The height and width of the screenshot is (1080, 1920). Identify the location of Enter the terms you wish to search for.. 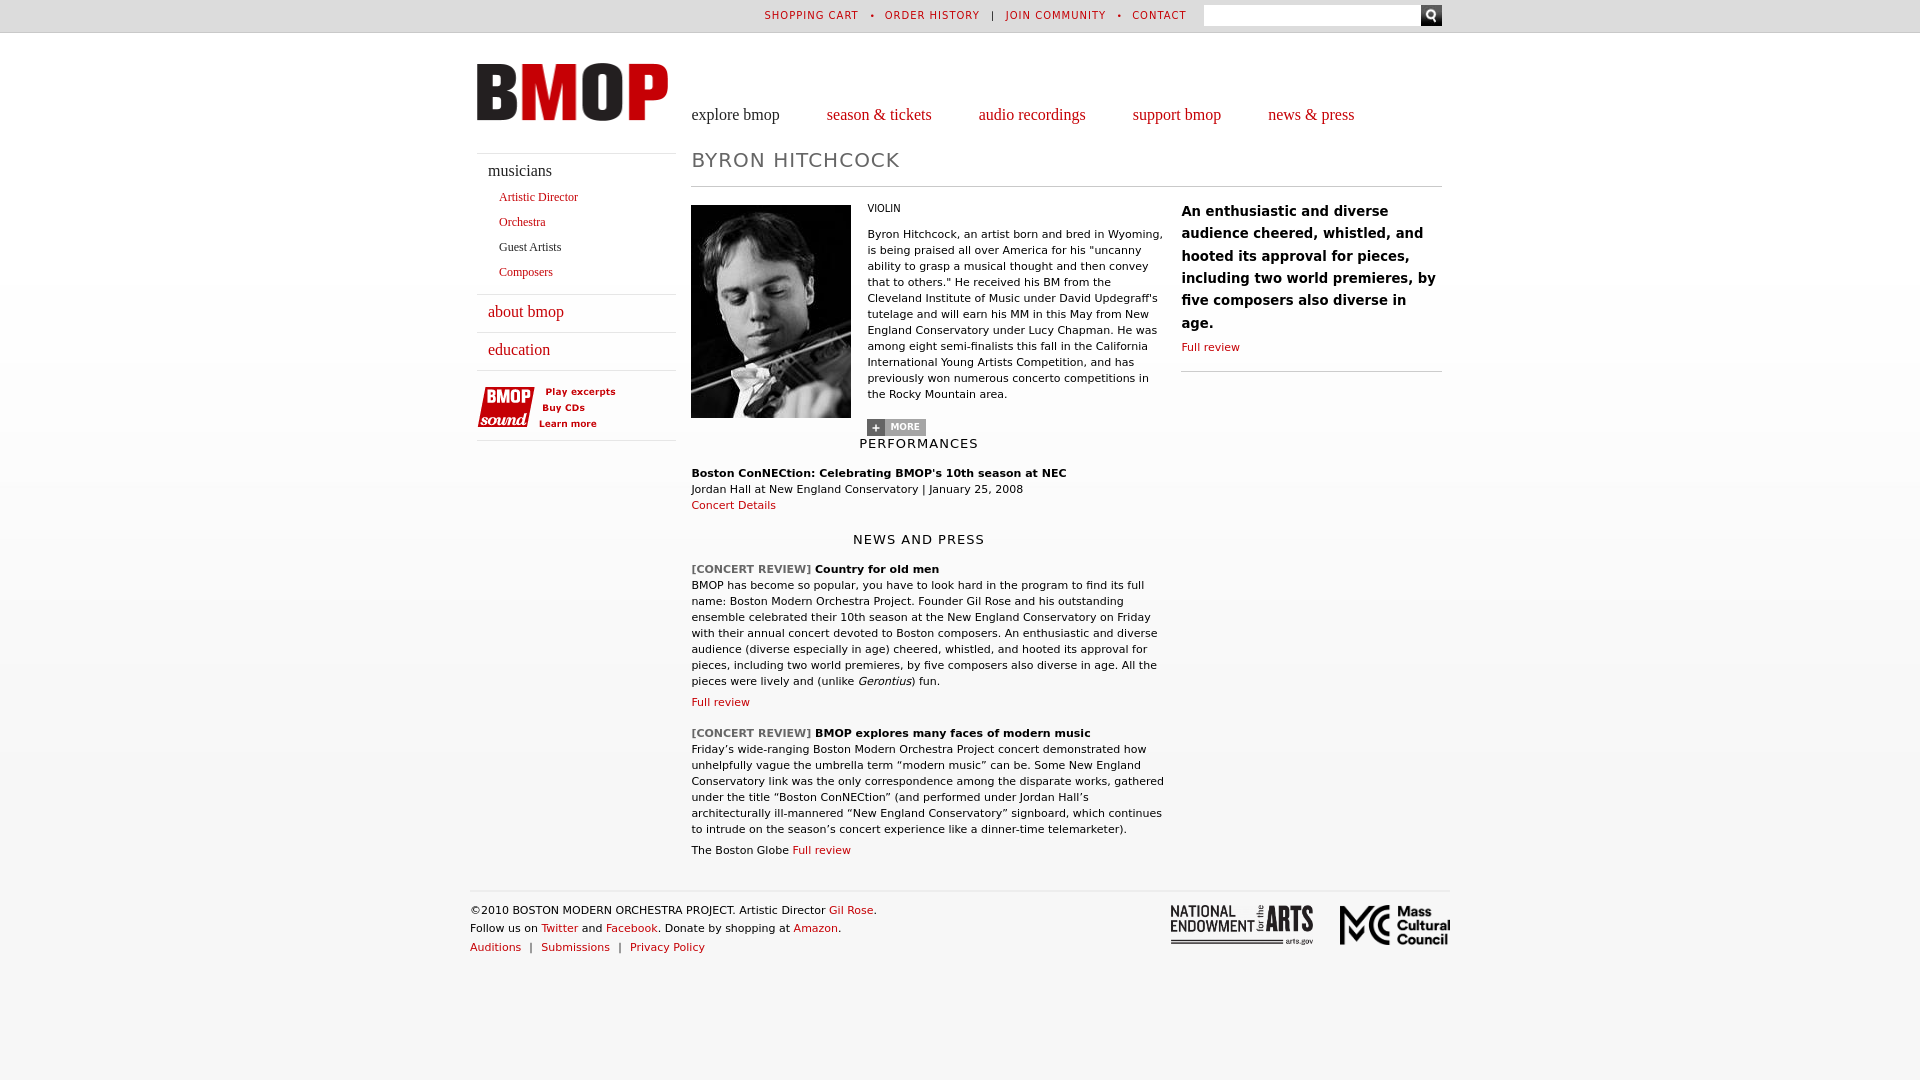
(1312, 15).